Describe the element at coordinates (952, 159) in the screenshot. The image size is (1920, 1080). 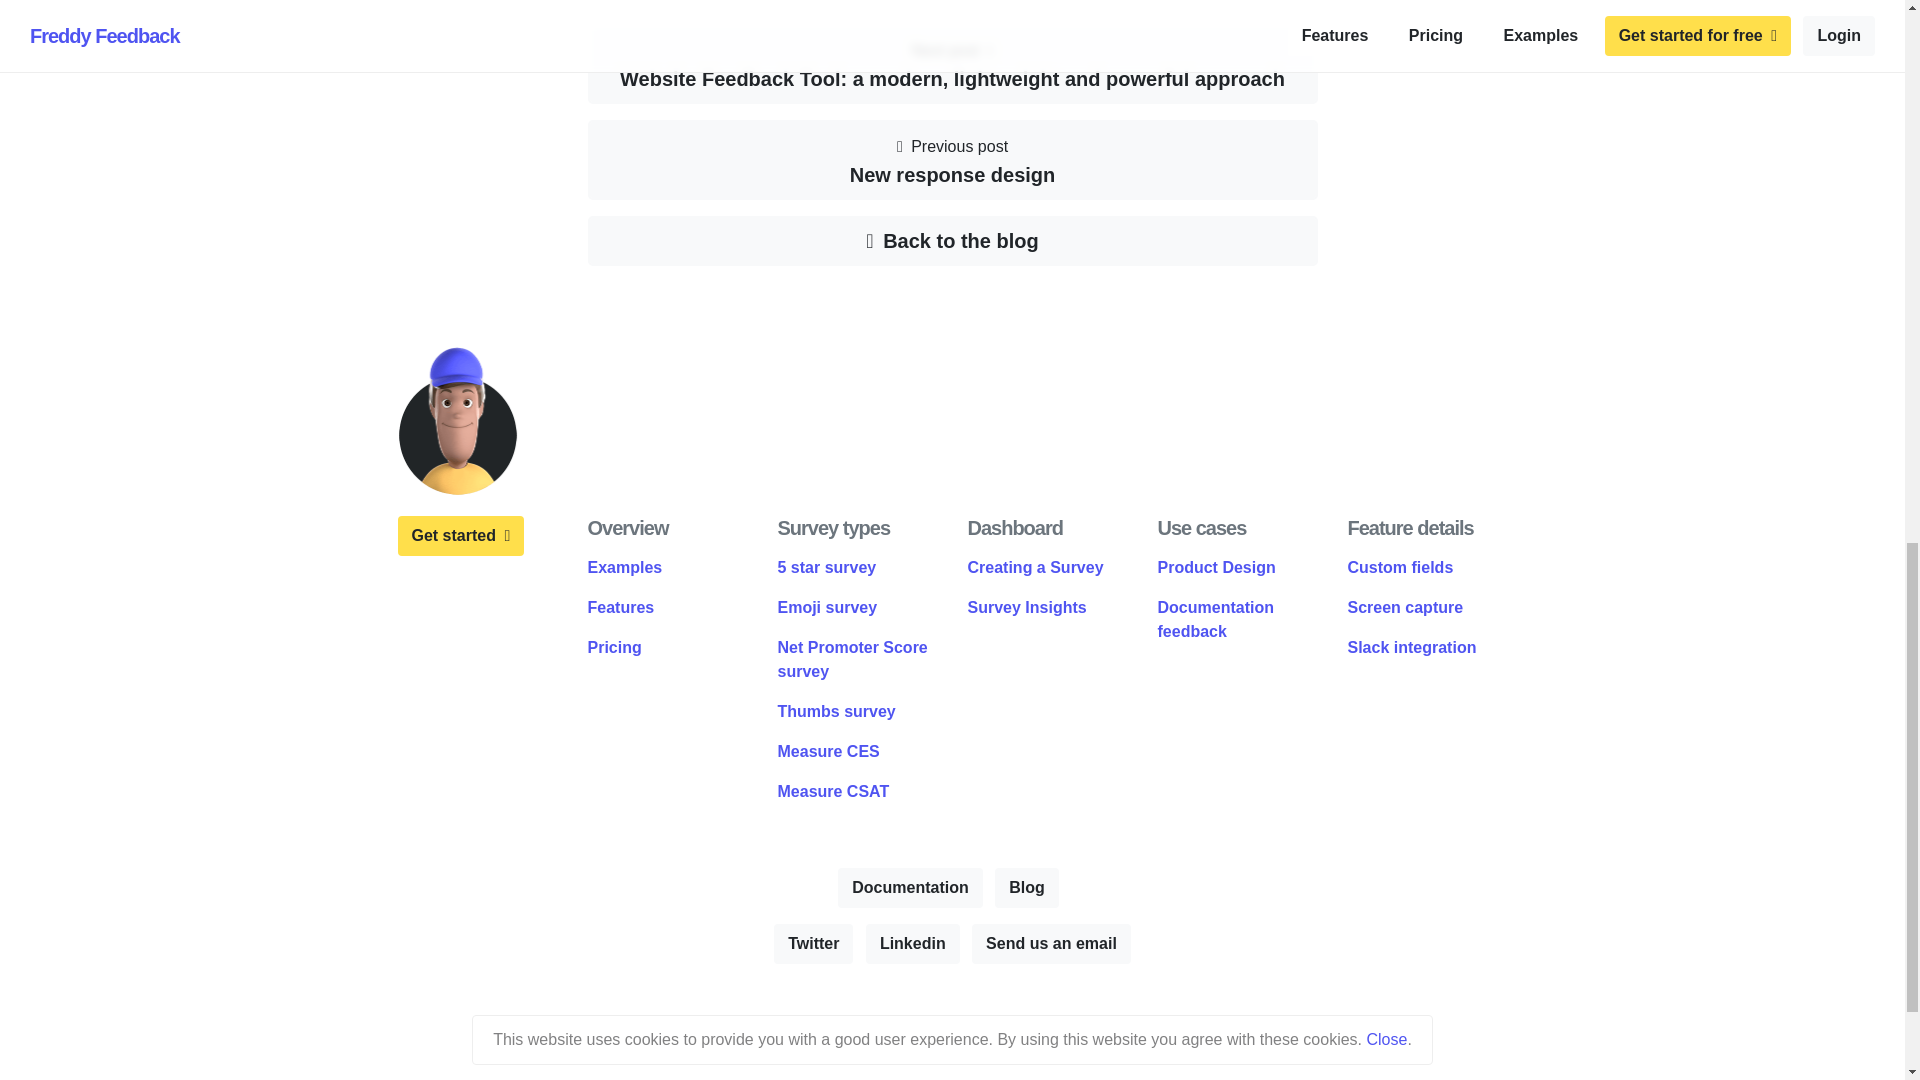
I see `5 star survey` at that location.